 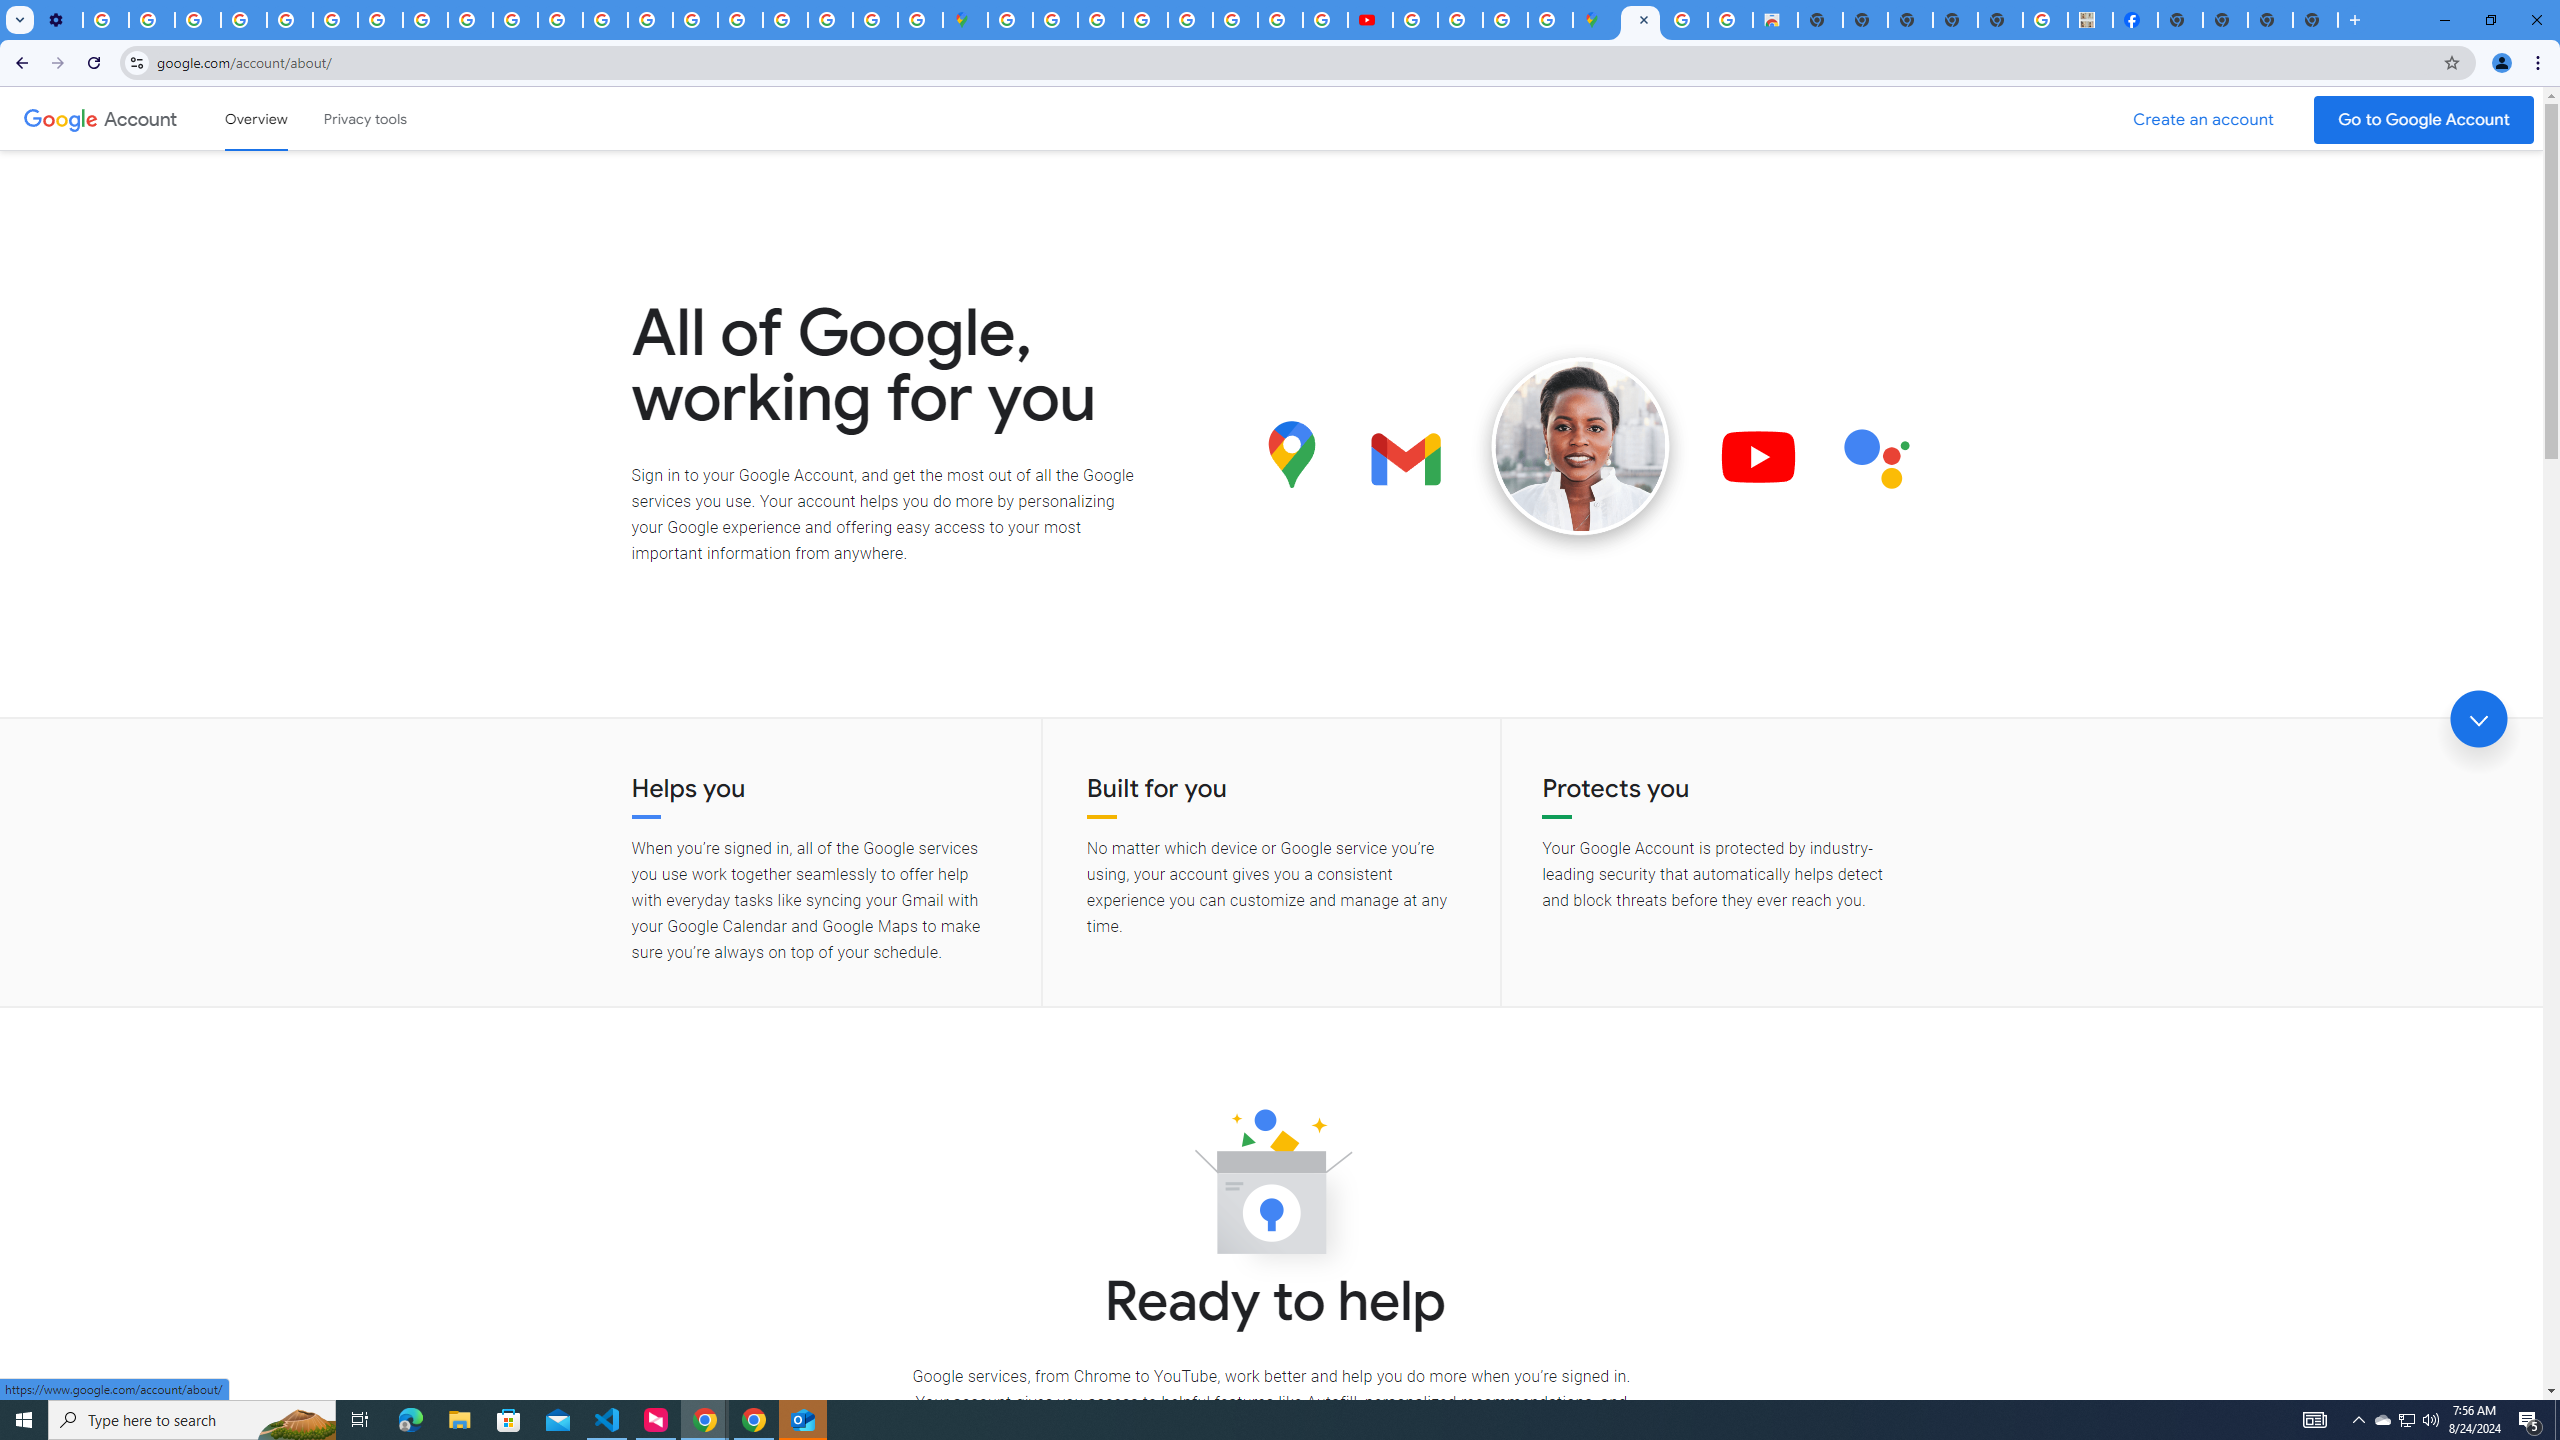 What do you see at coordinates (2090, 20) in the screenshot?
I see `MILEY CYRUS.` at bounding box center [2090, 20].